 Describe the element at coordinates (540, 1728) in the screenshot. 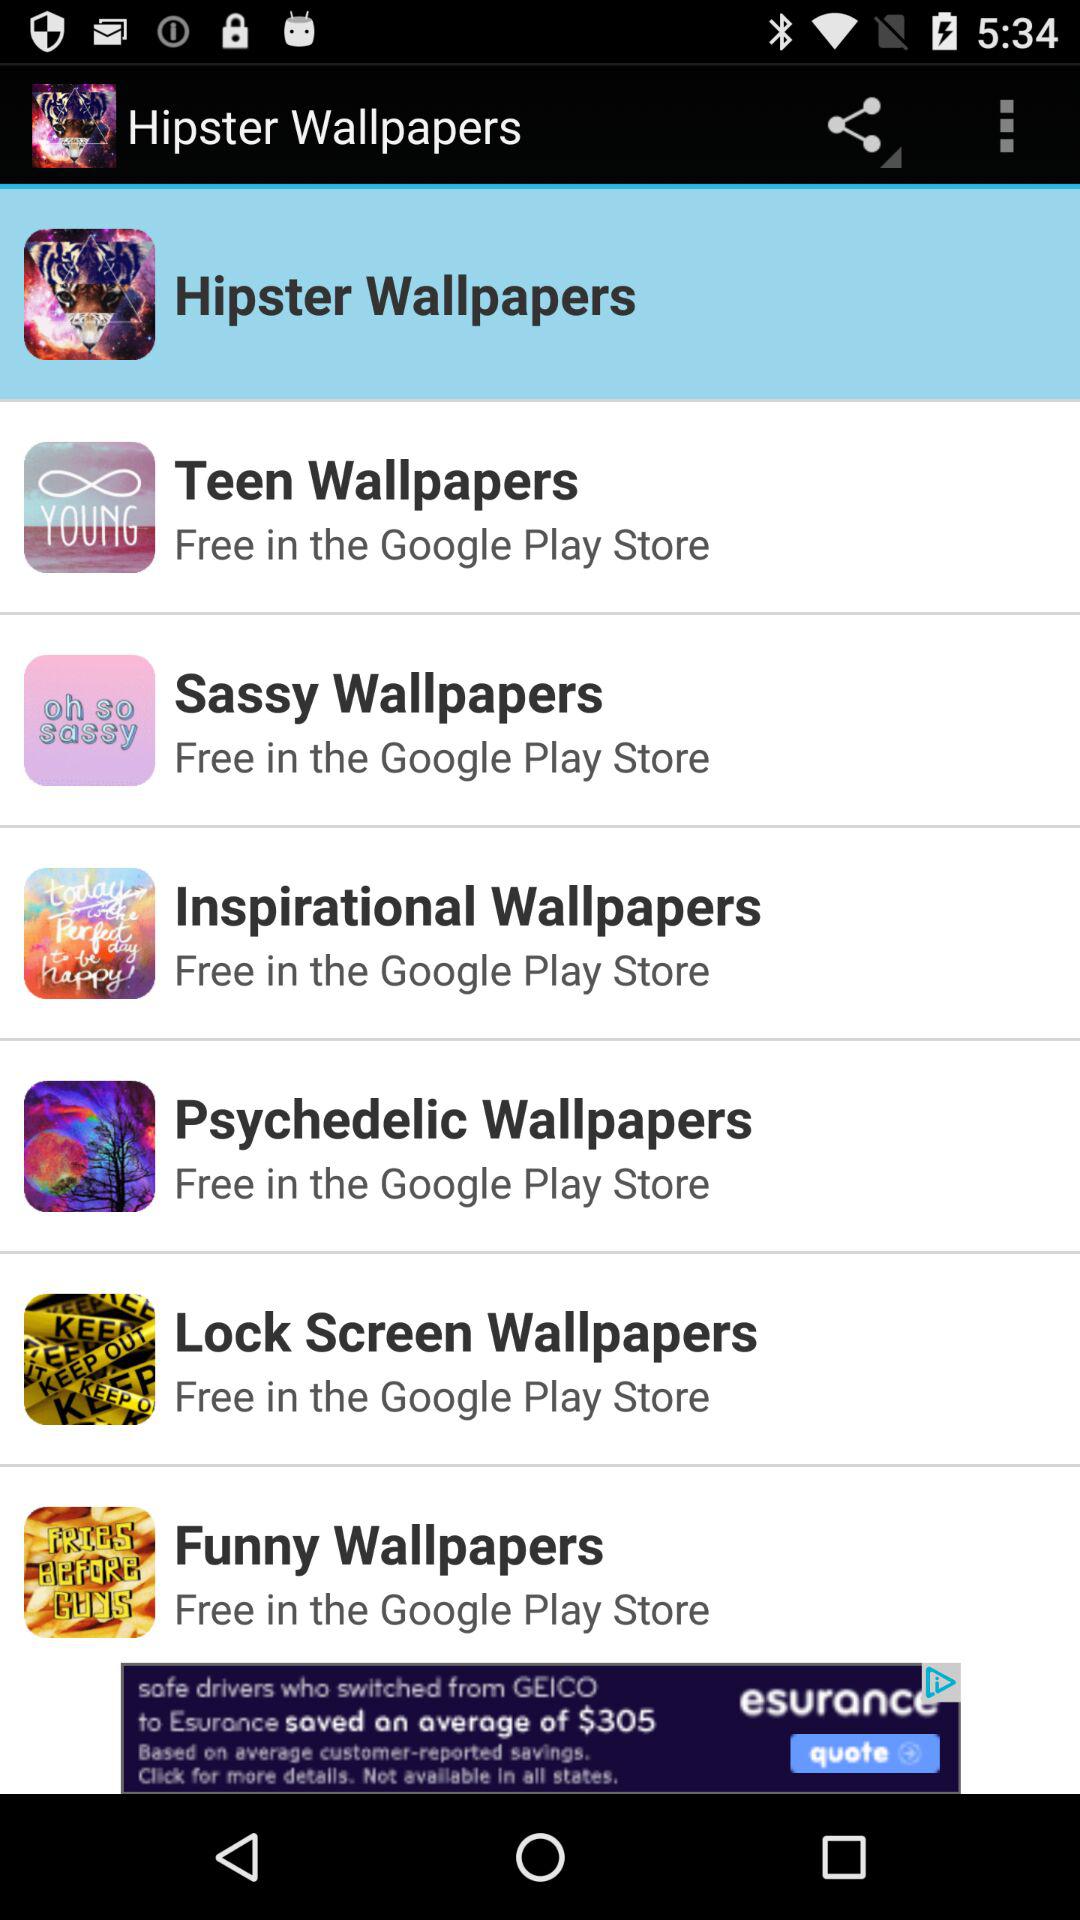

I see `advertising` at that location.